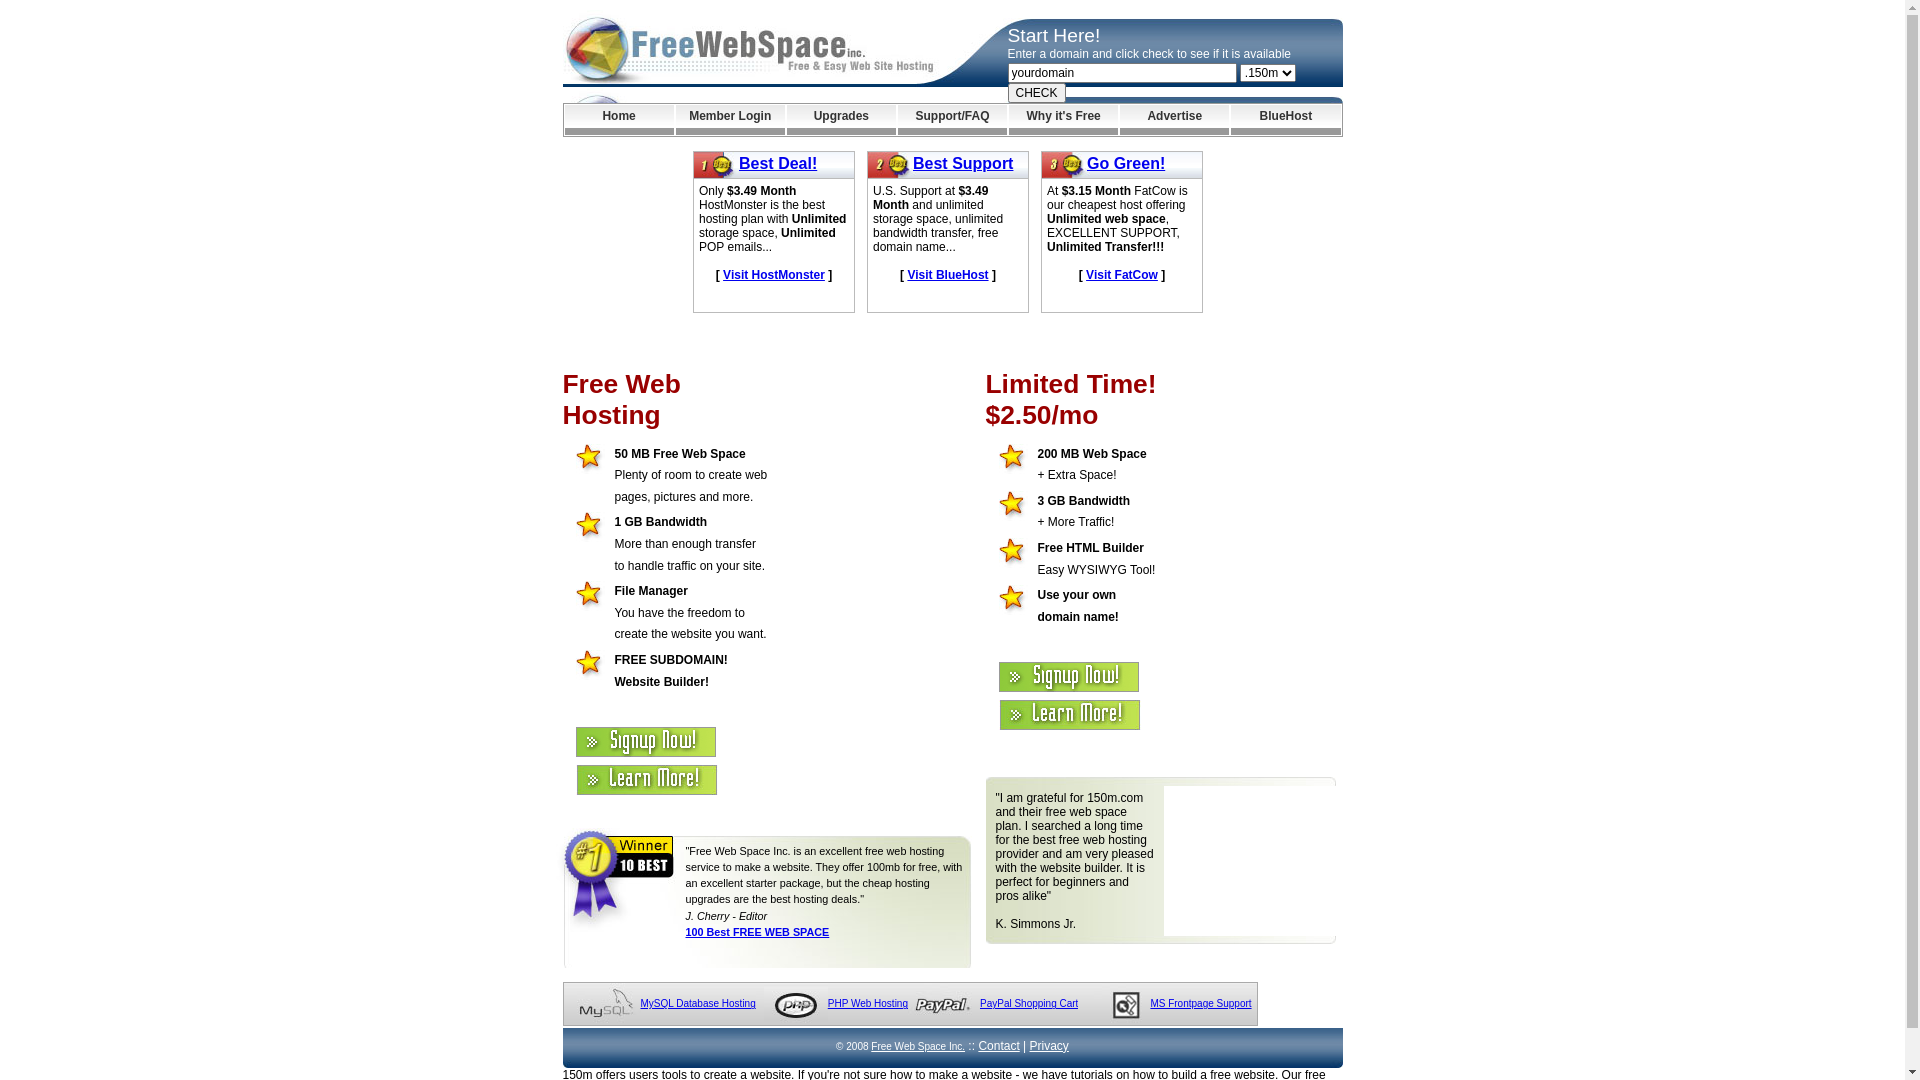 The height and width of the screenshot is (1080, 1920). What do you see at coordinates (1286, 120) in the screenshot?
I see `BlueHost` at bounding box center [1286, 120].